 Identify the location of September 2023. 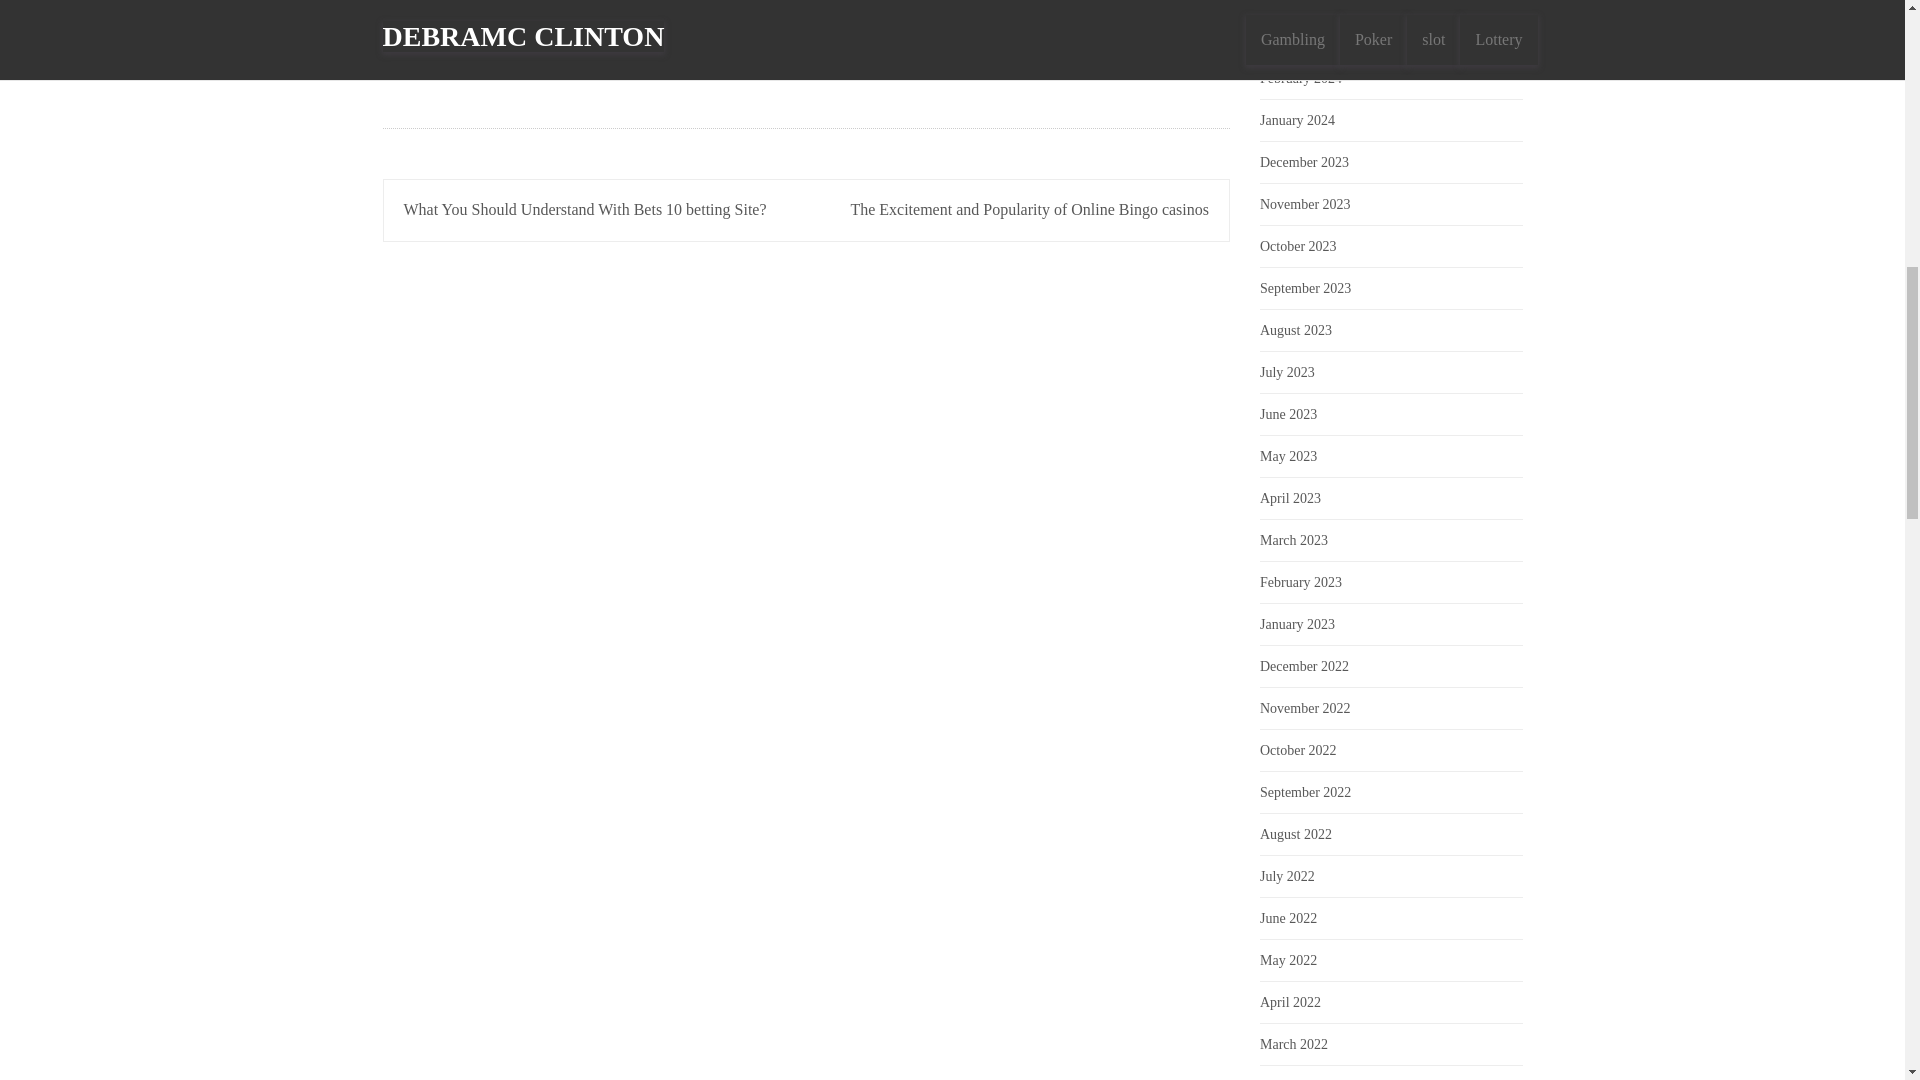
(1305, 288).